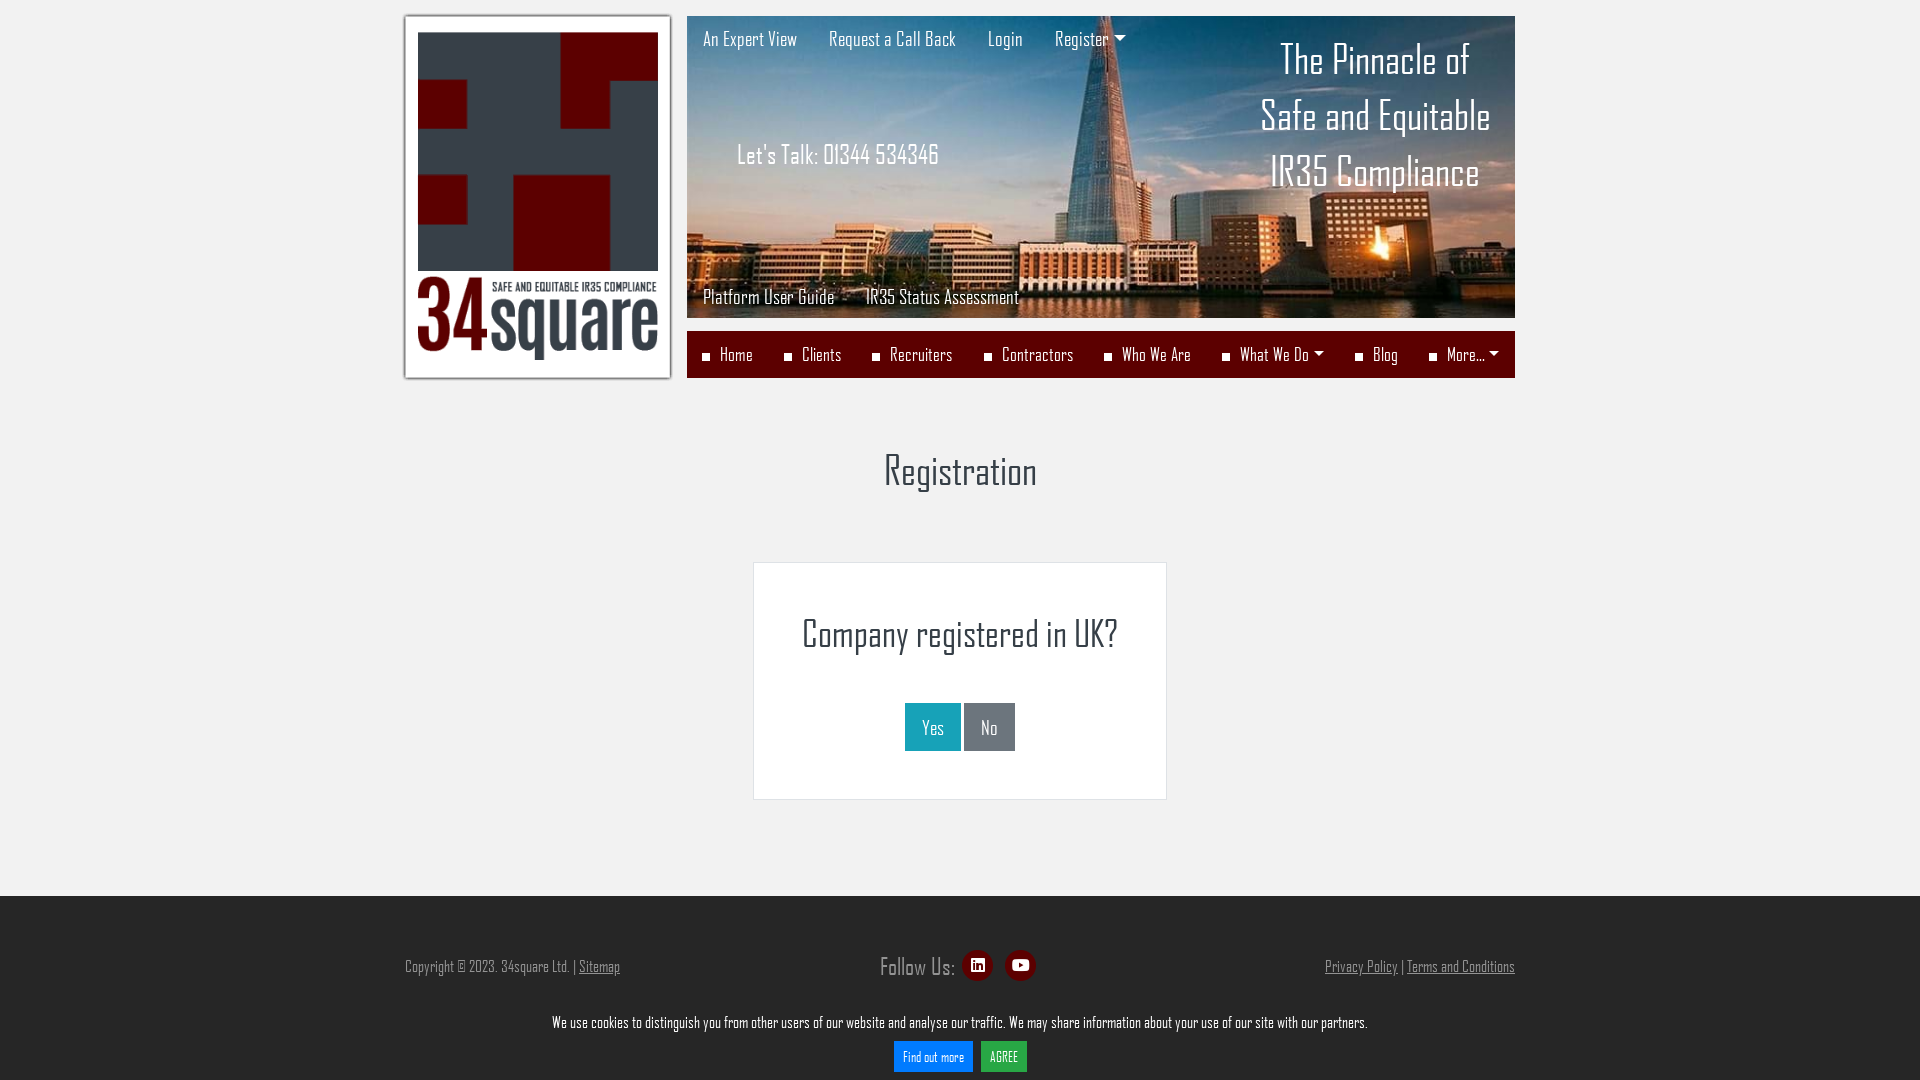 The image size is (1920, 1080). Describe the element at coordinates (1028, 355) in the screenshot. I see `Contractors` at that location.